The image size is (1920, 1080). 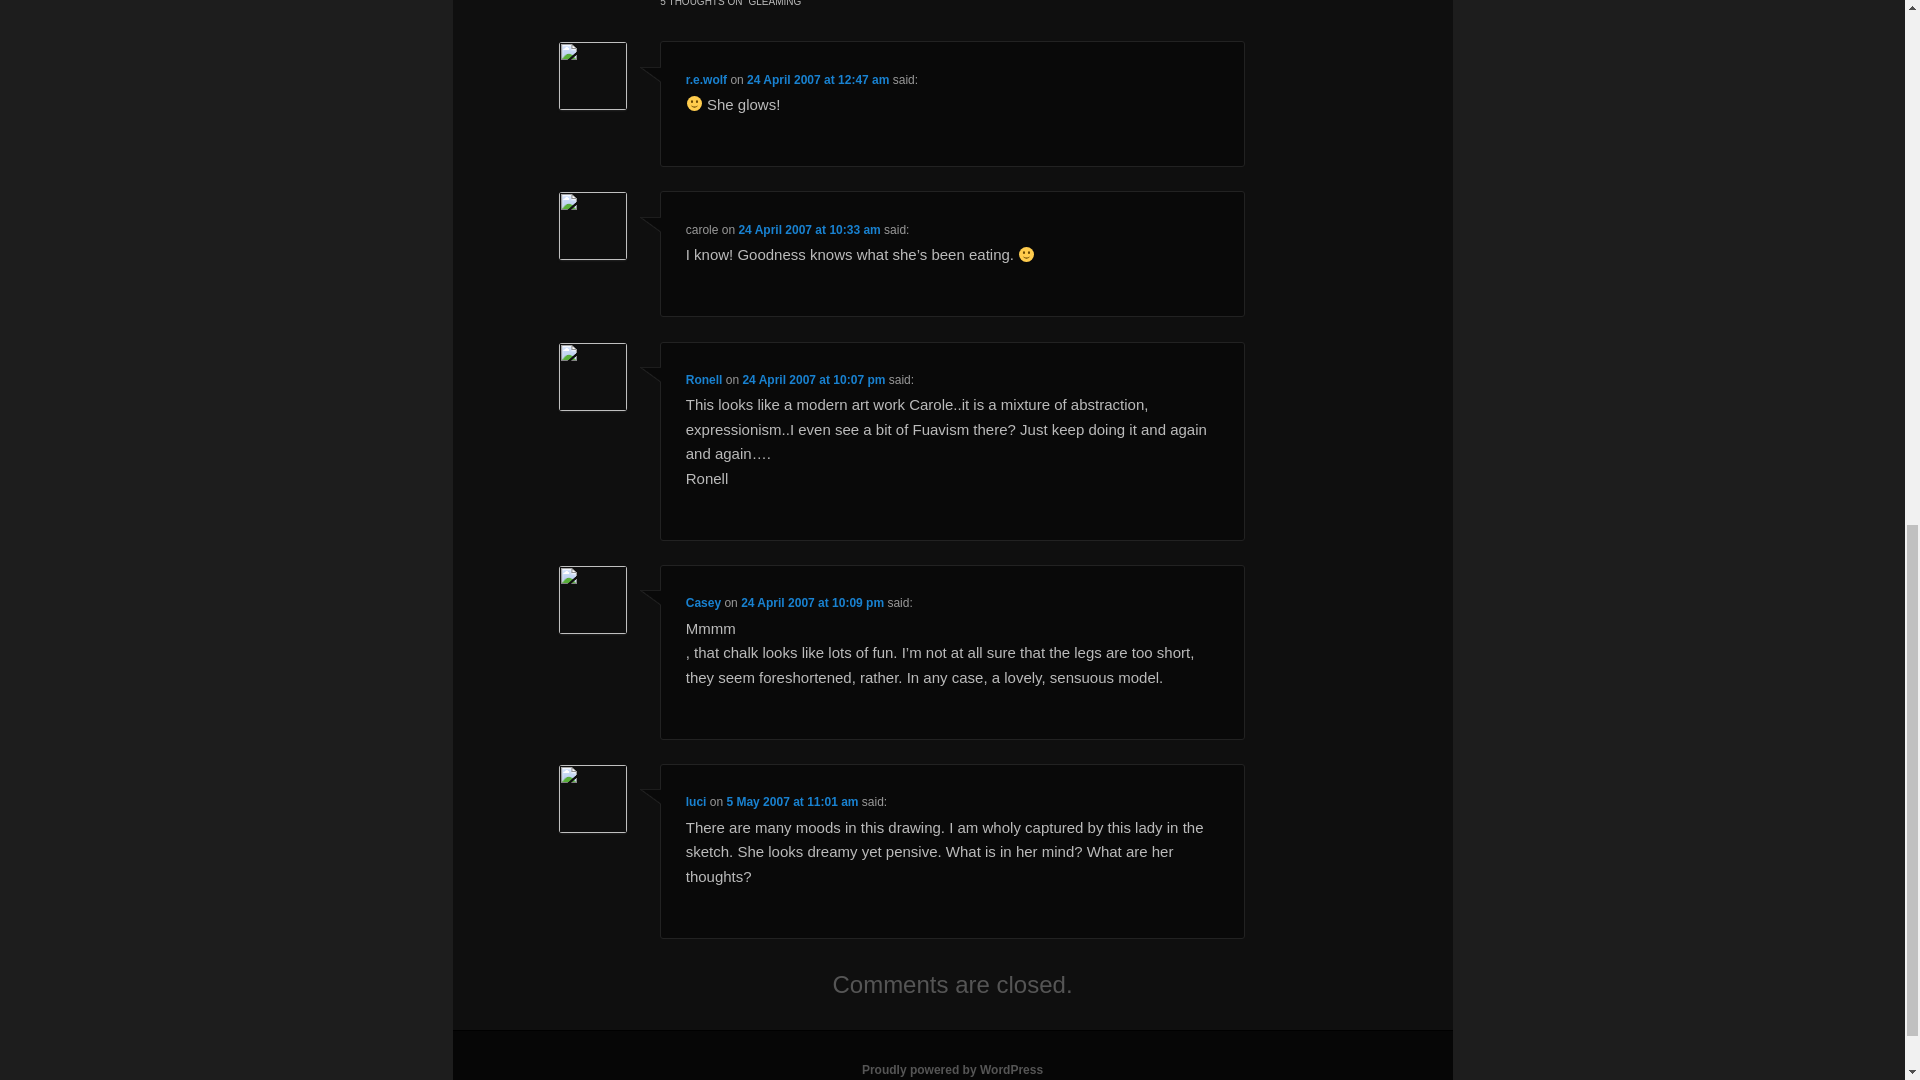 I want to click on 24 April 2007 at 10:09 pm, so click(x=812, y=603).